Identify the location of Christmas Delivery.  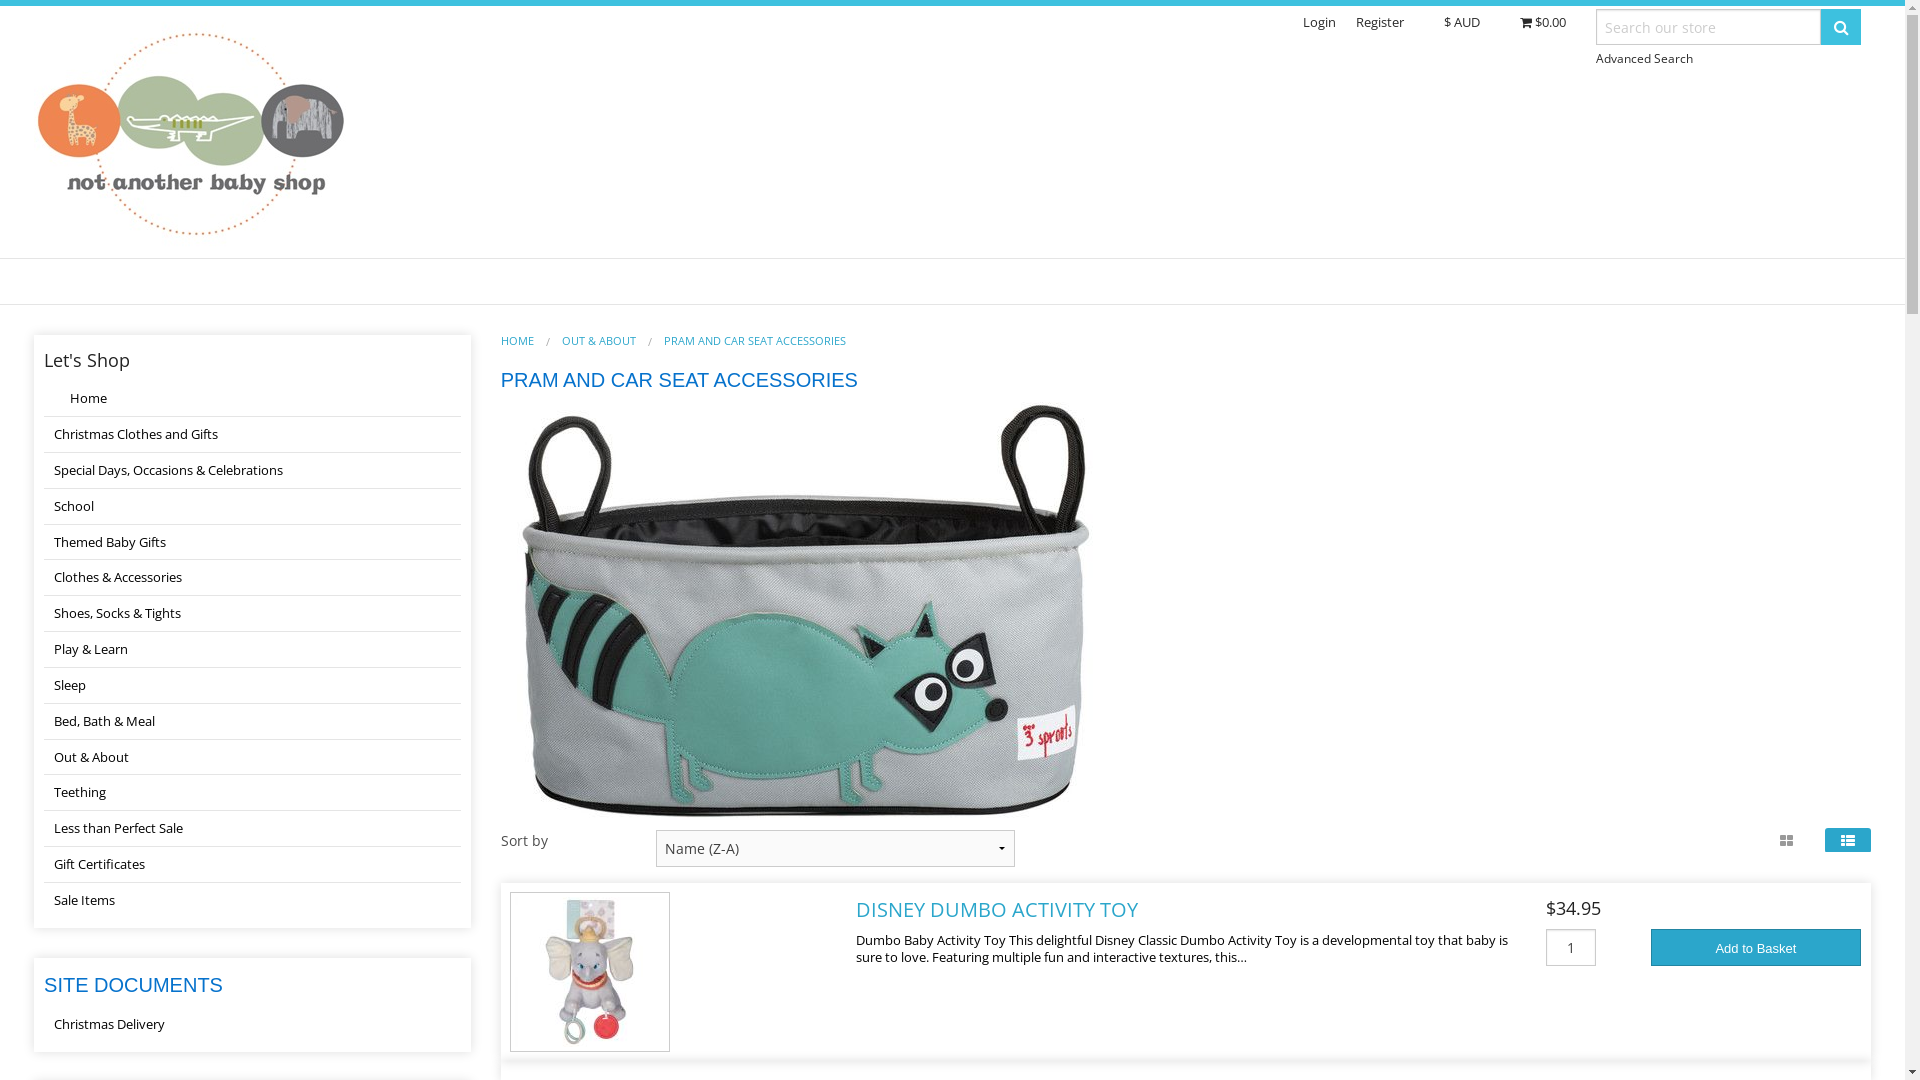
(252, 1024).